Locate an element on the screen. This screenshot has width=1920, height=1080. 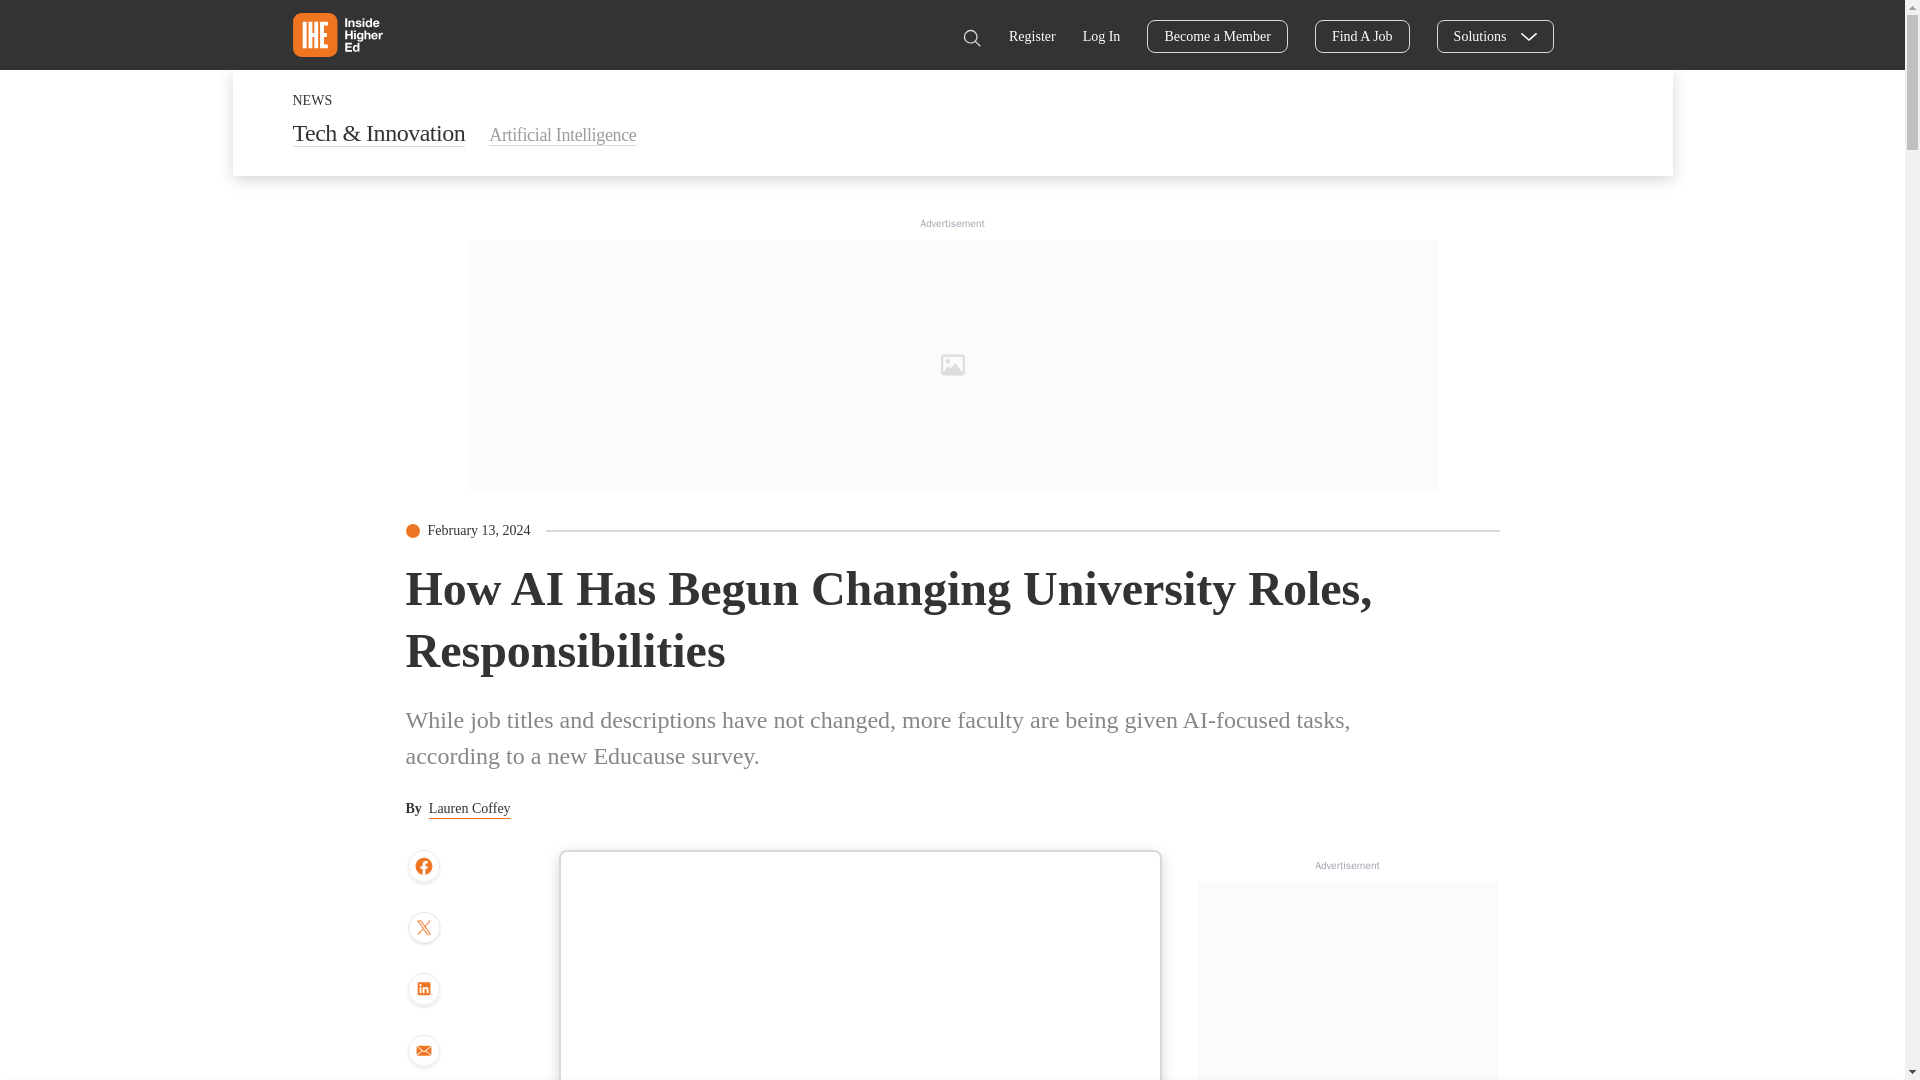
Become a Member is located at coordinates (1217, 36).